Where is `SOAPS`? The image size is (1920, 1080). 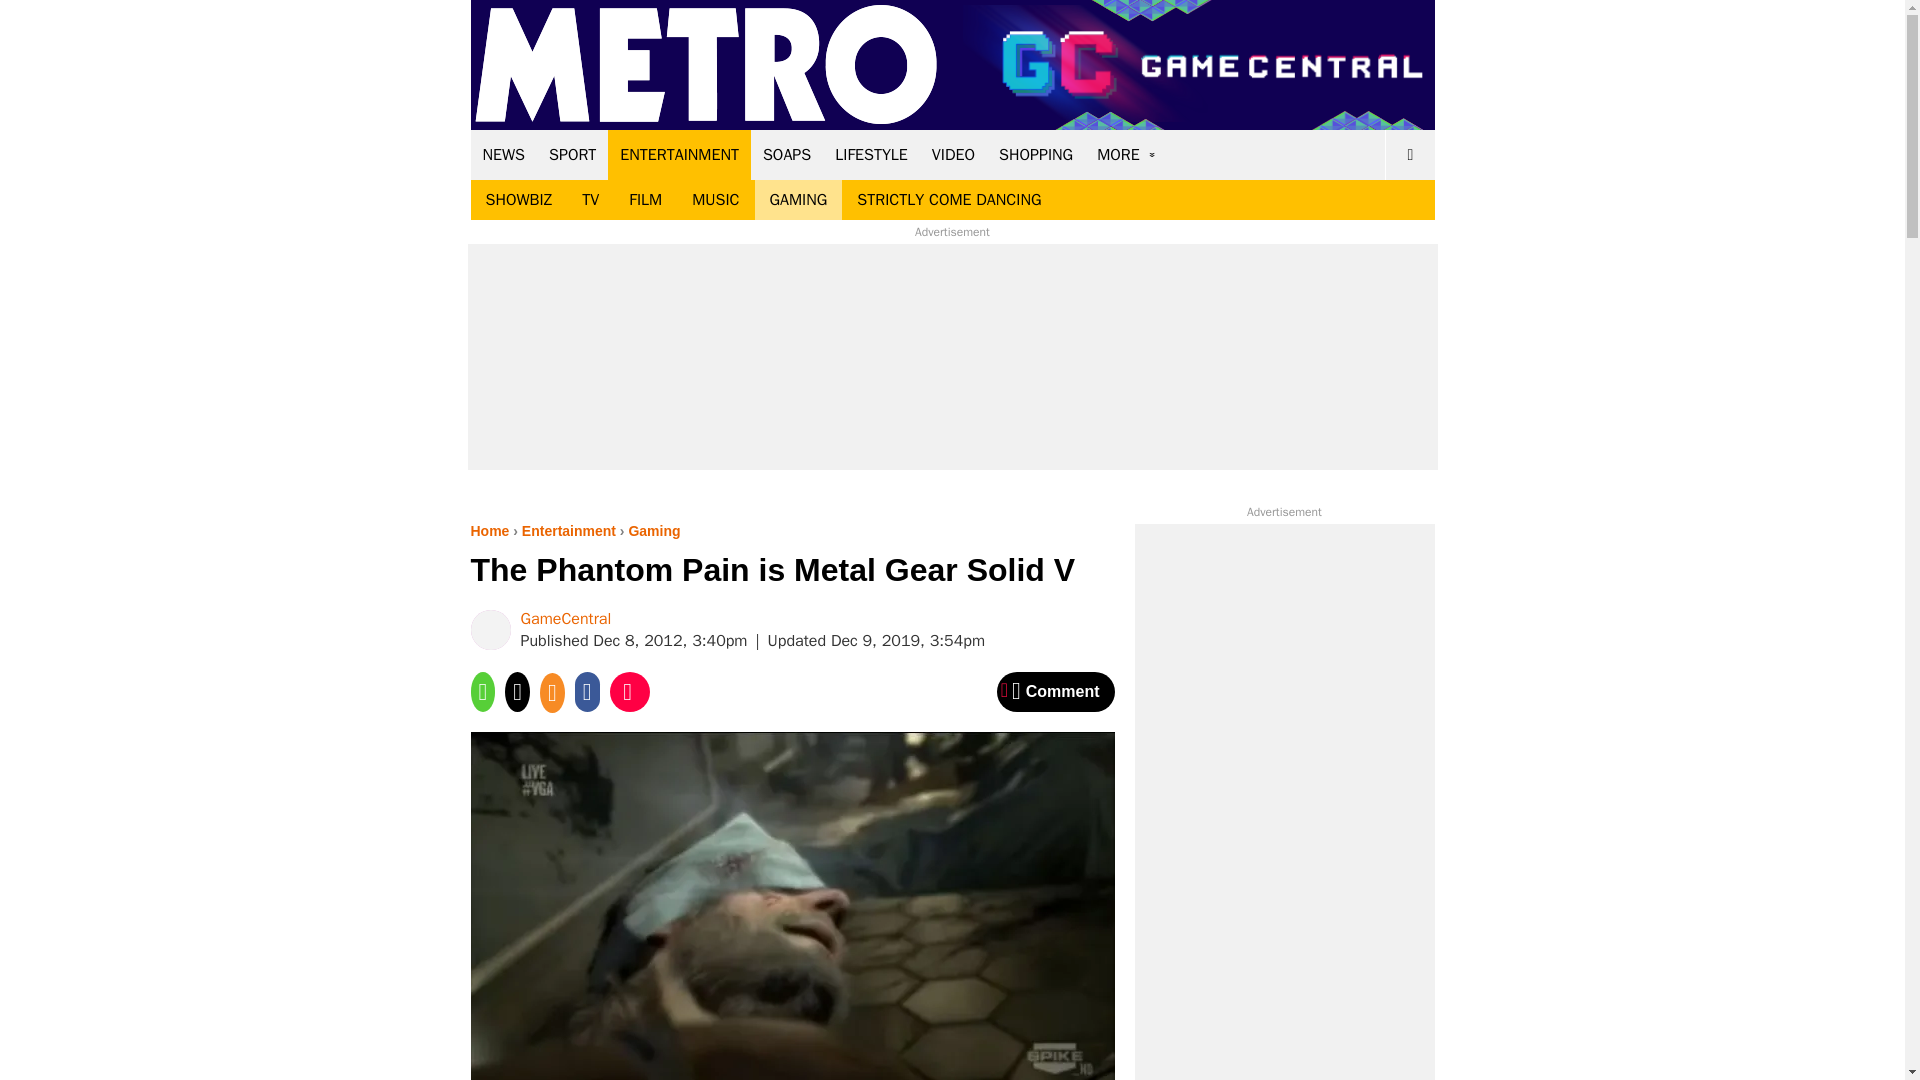
SOAPS is located at coordinates (786, 154).